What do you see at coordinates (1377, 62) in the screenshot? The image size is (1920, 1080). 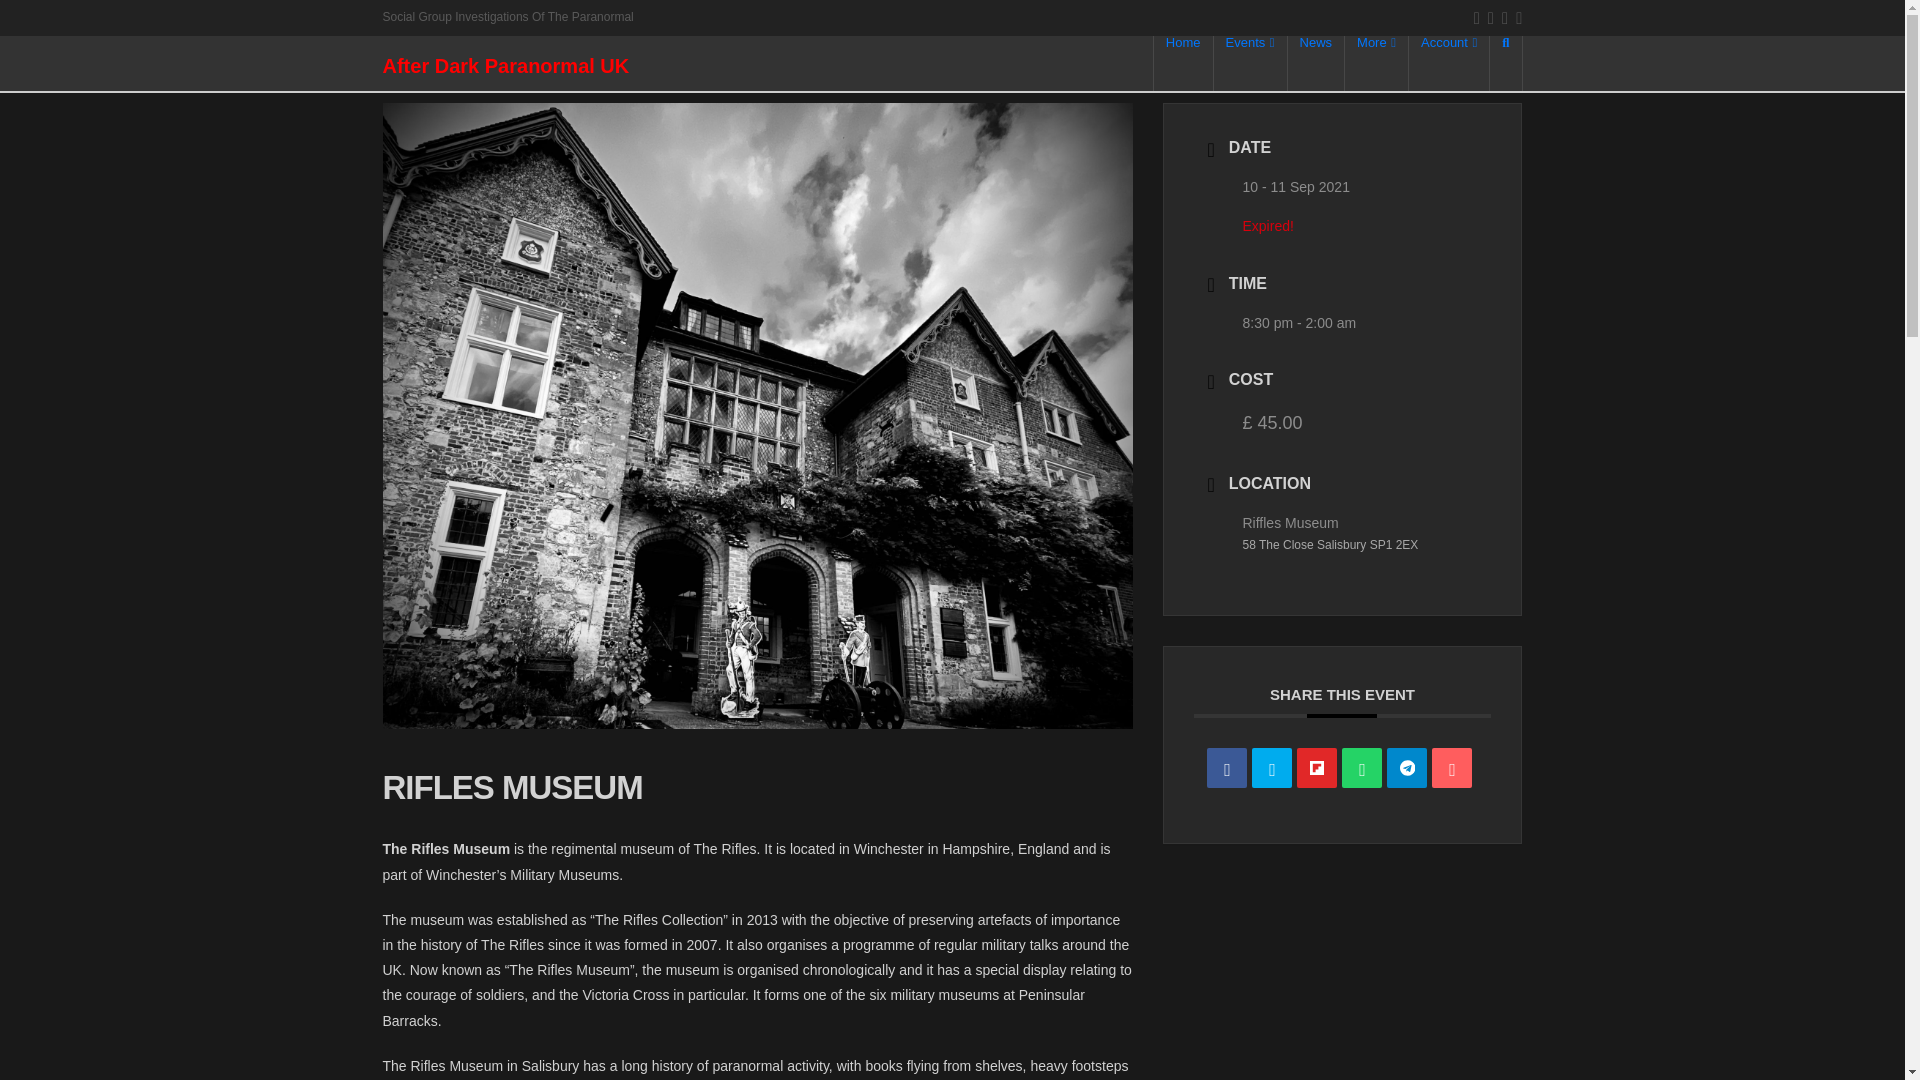 I see `More` at bounding box center [1377, 62].